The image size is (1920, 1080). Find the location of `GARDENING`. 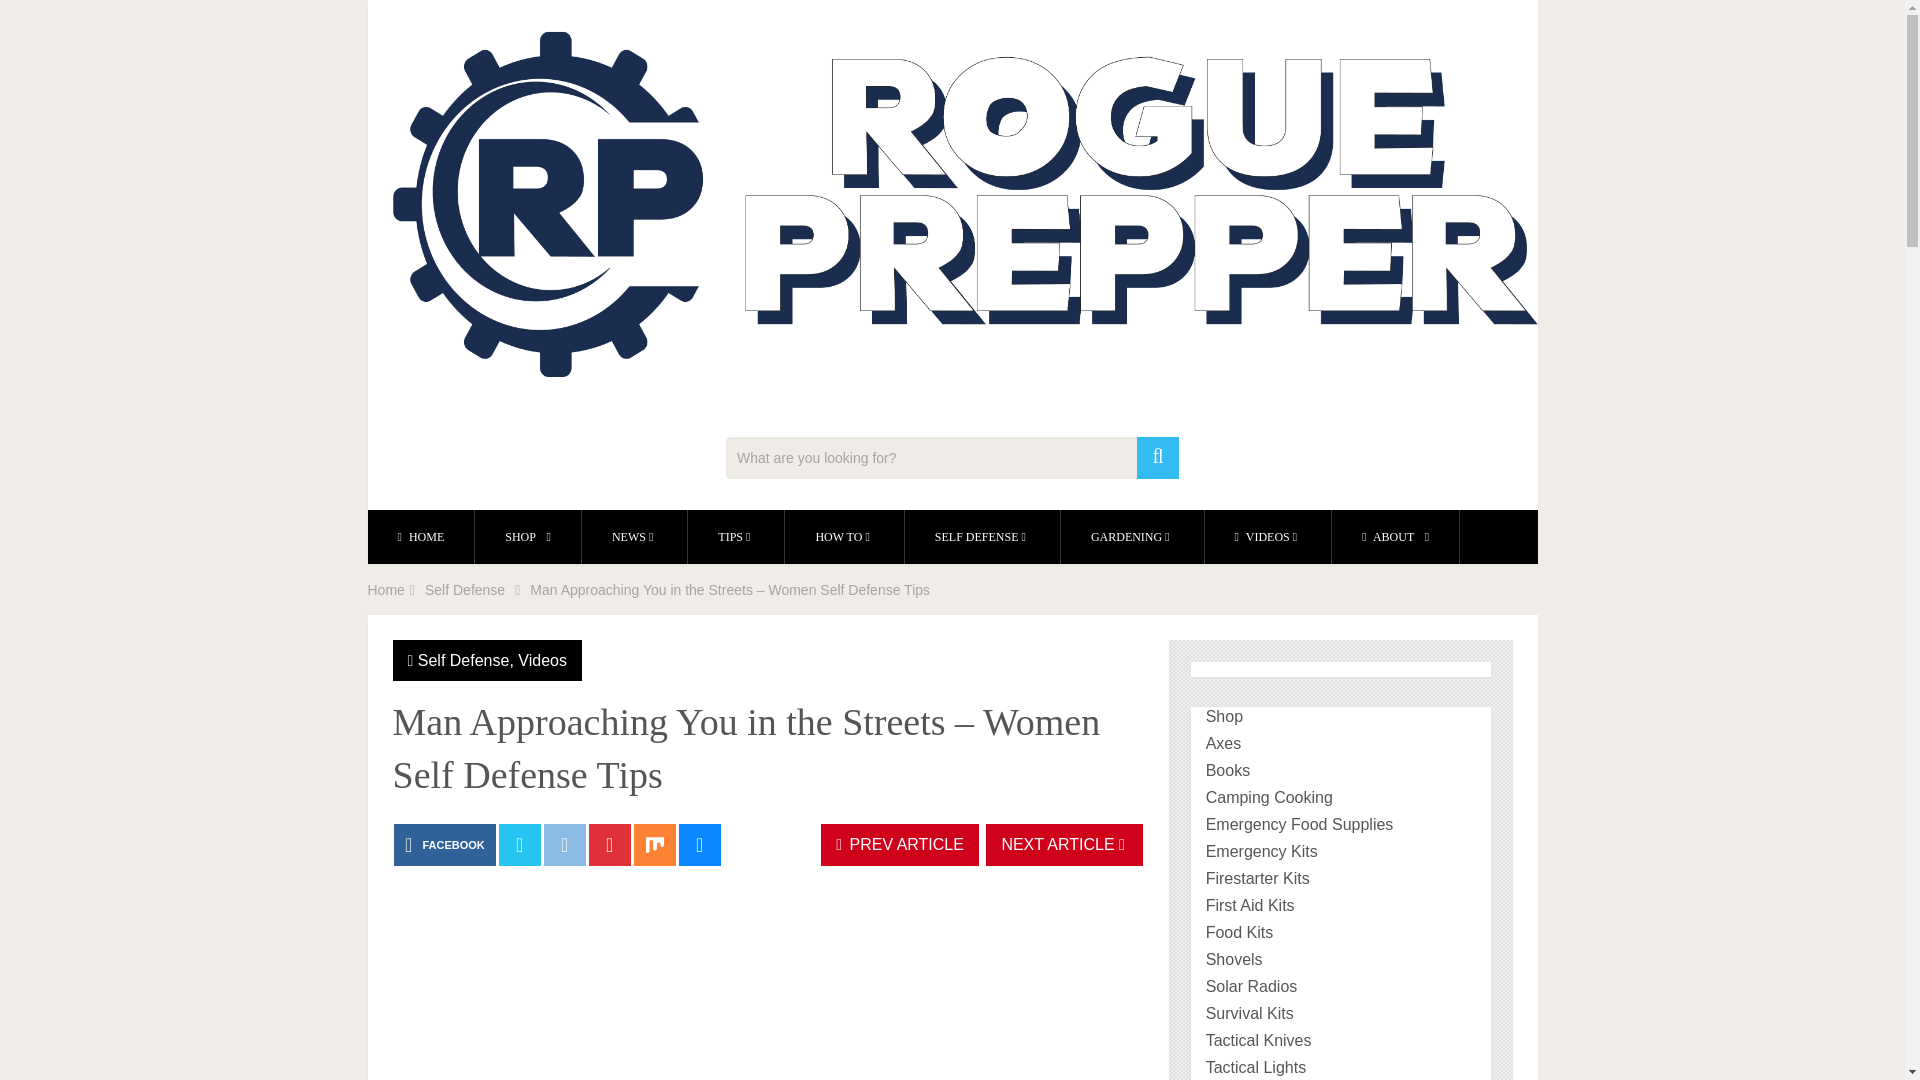

GARDENING is located at coordinates (1132, 536).